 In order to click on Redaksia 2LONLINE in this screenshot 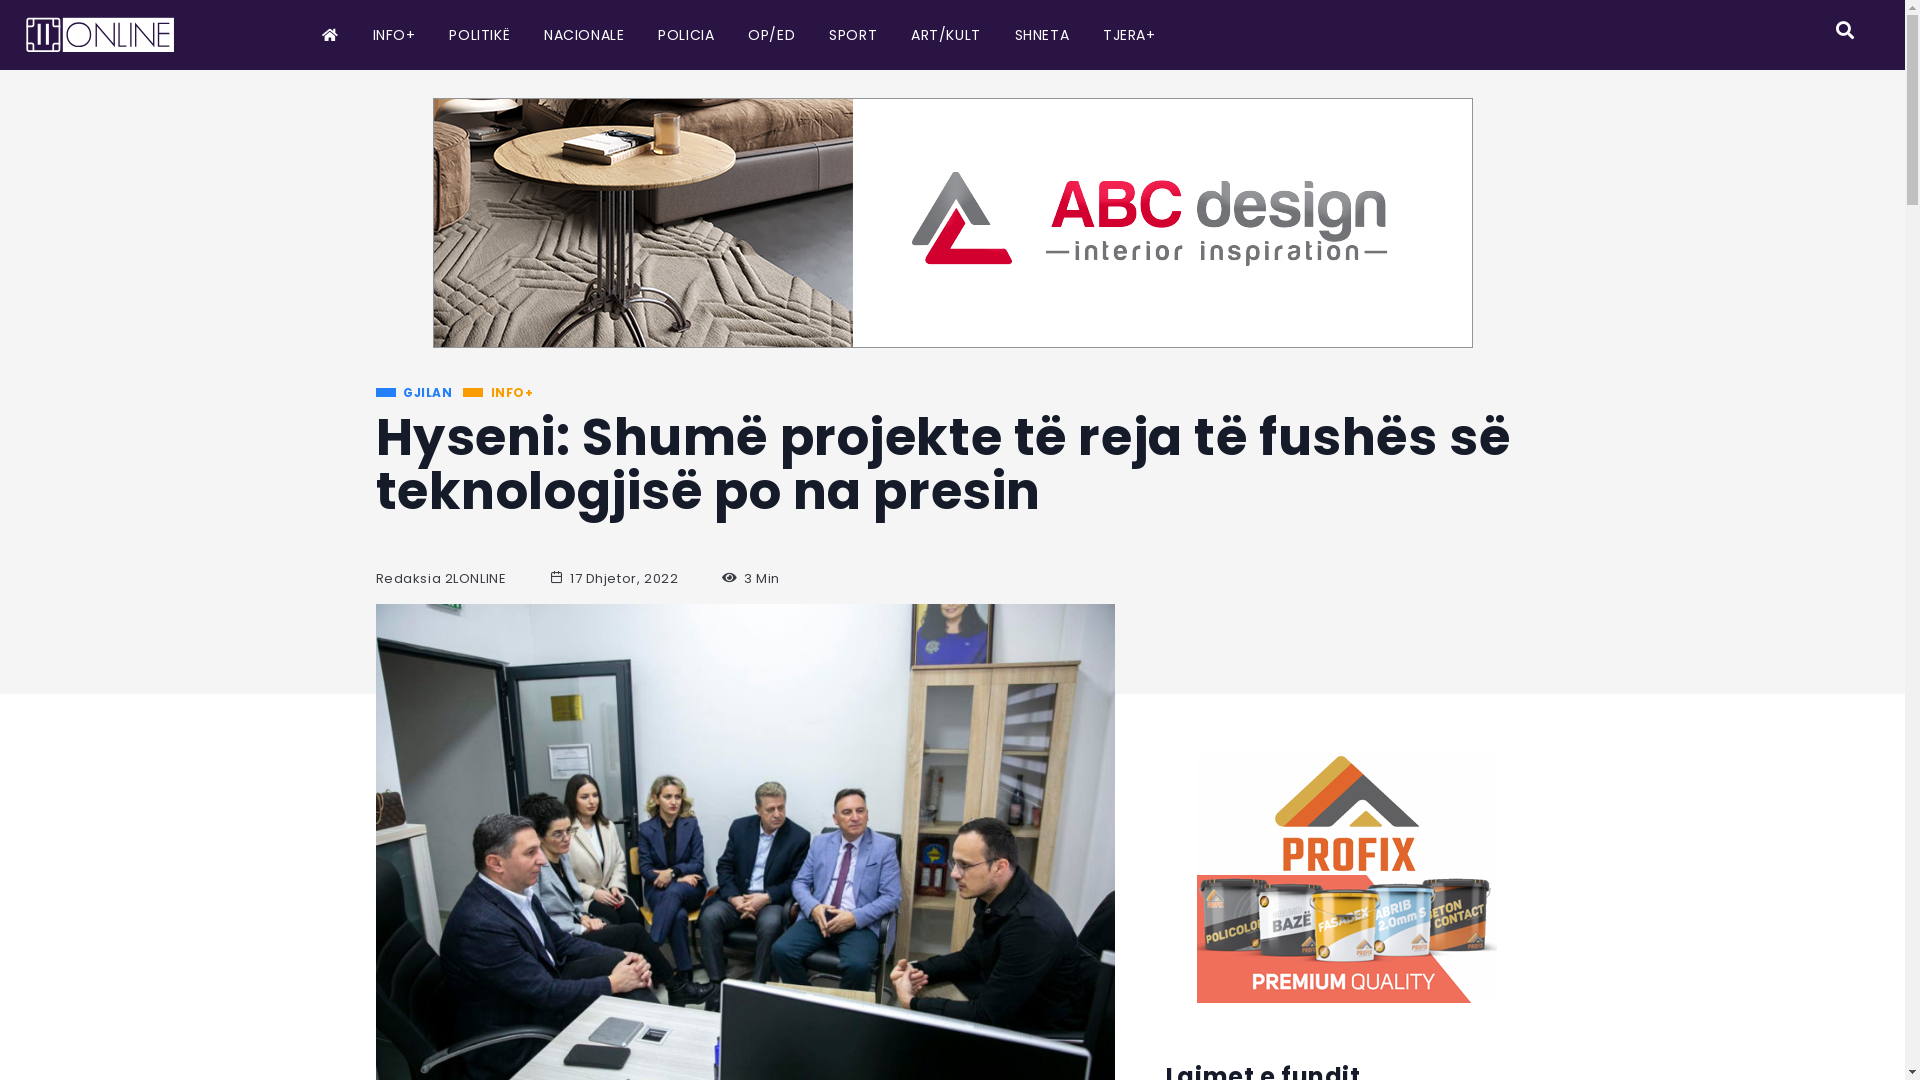, I will do `click(441, 579)`.